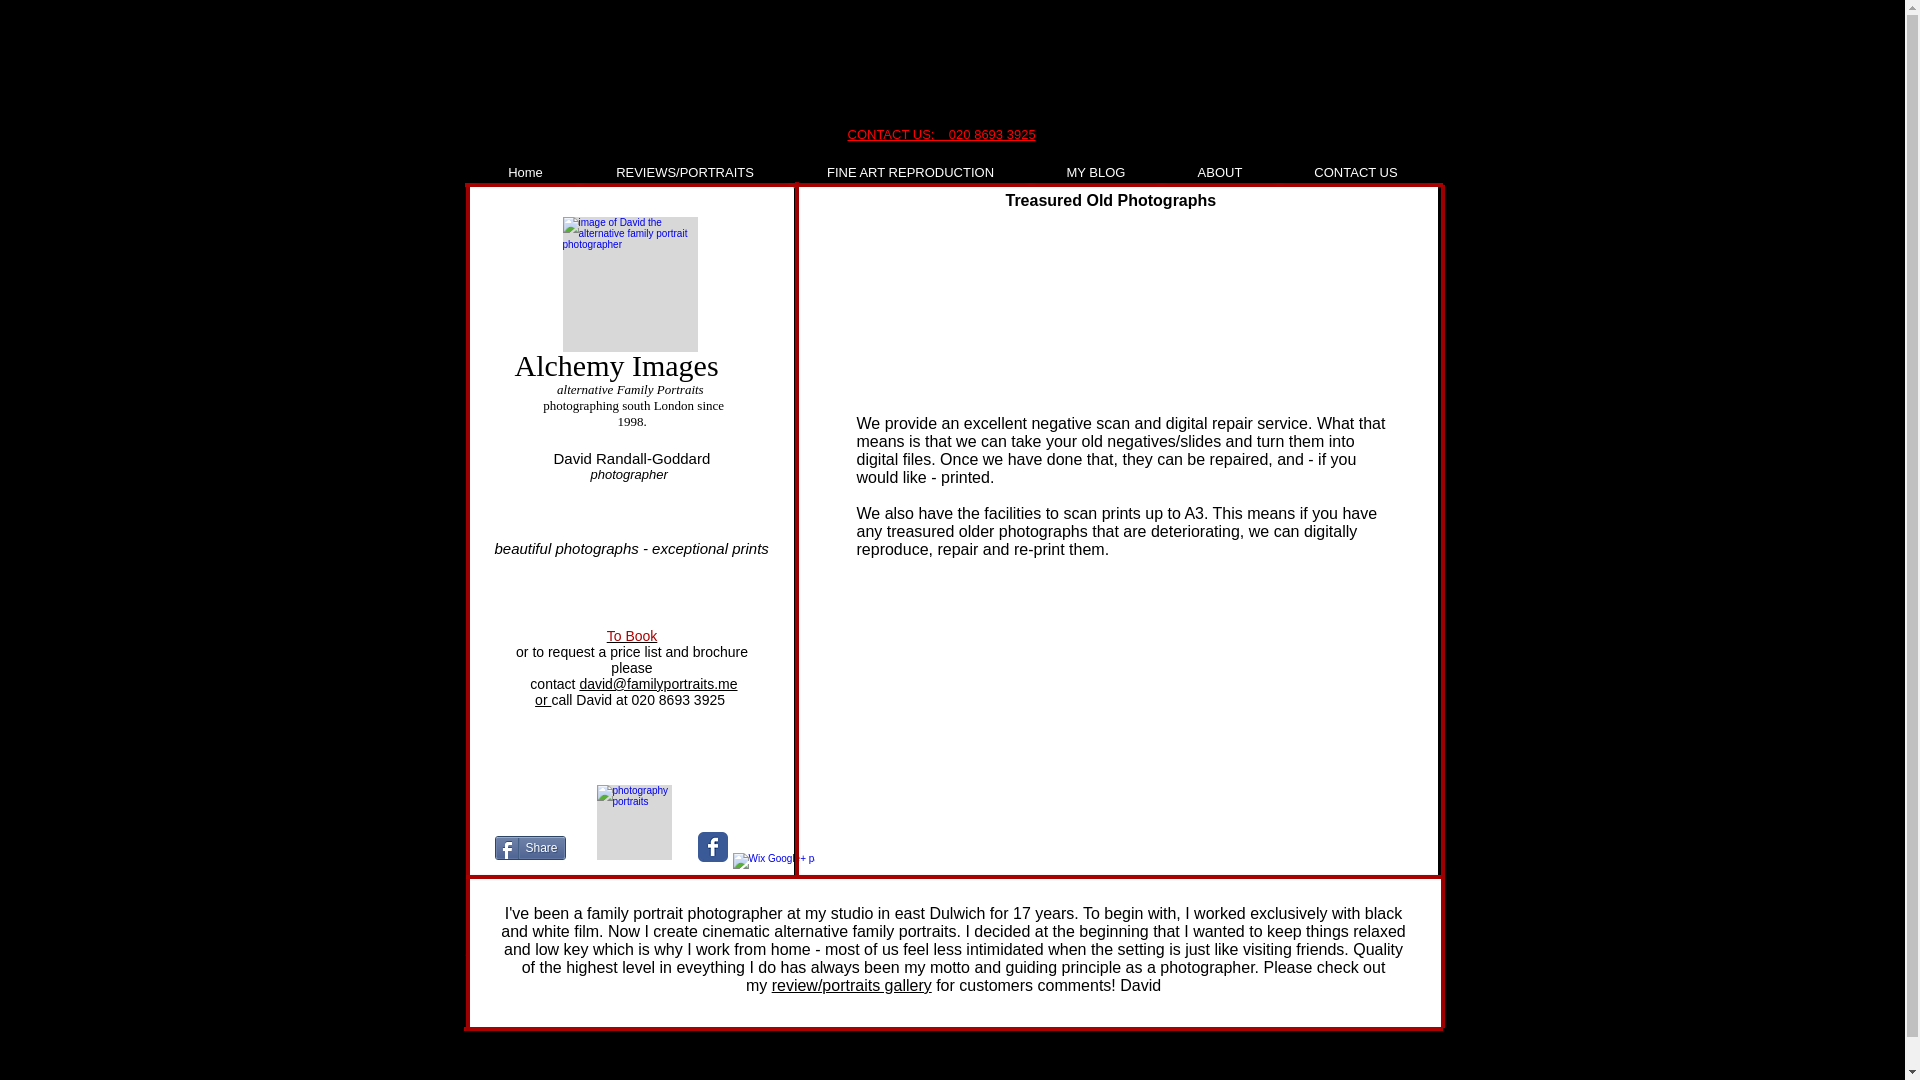  I want to click on Home, so click(525, 173).